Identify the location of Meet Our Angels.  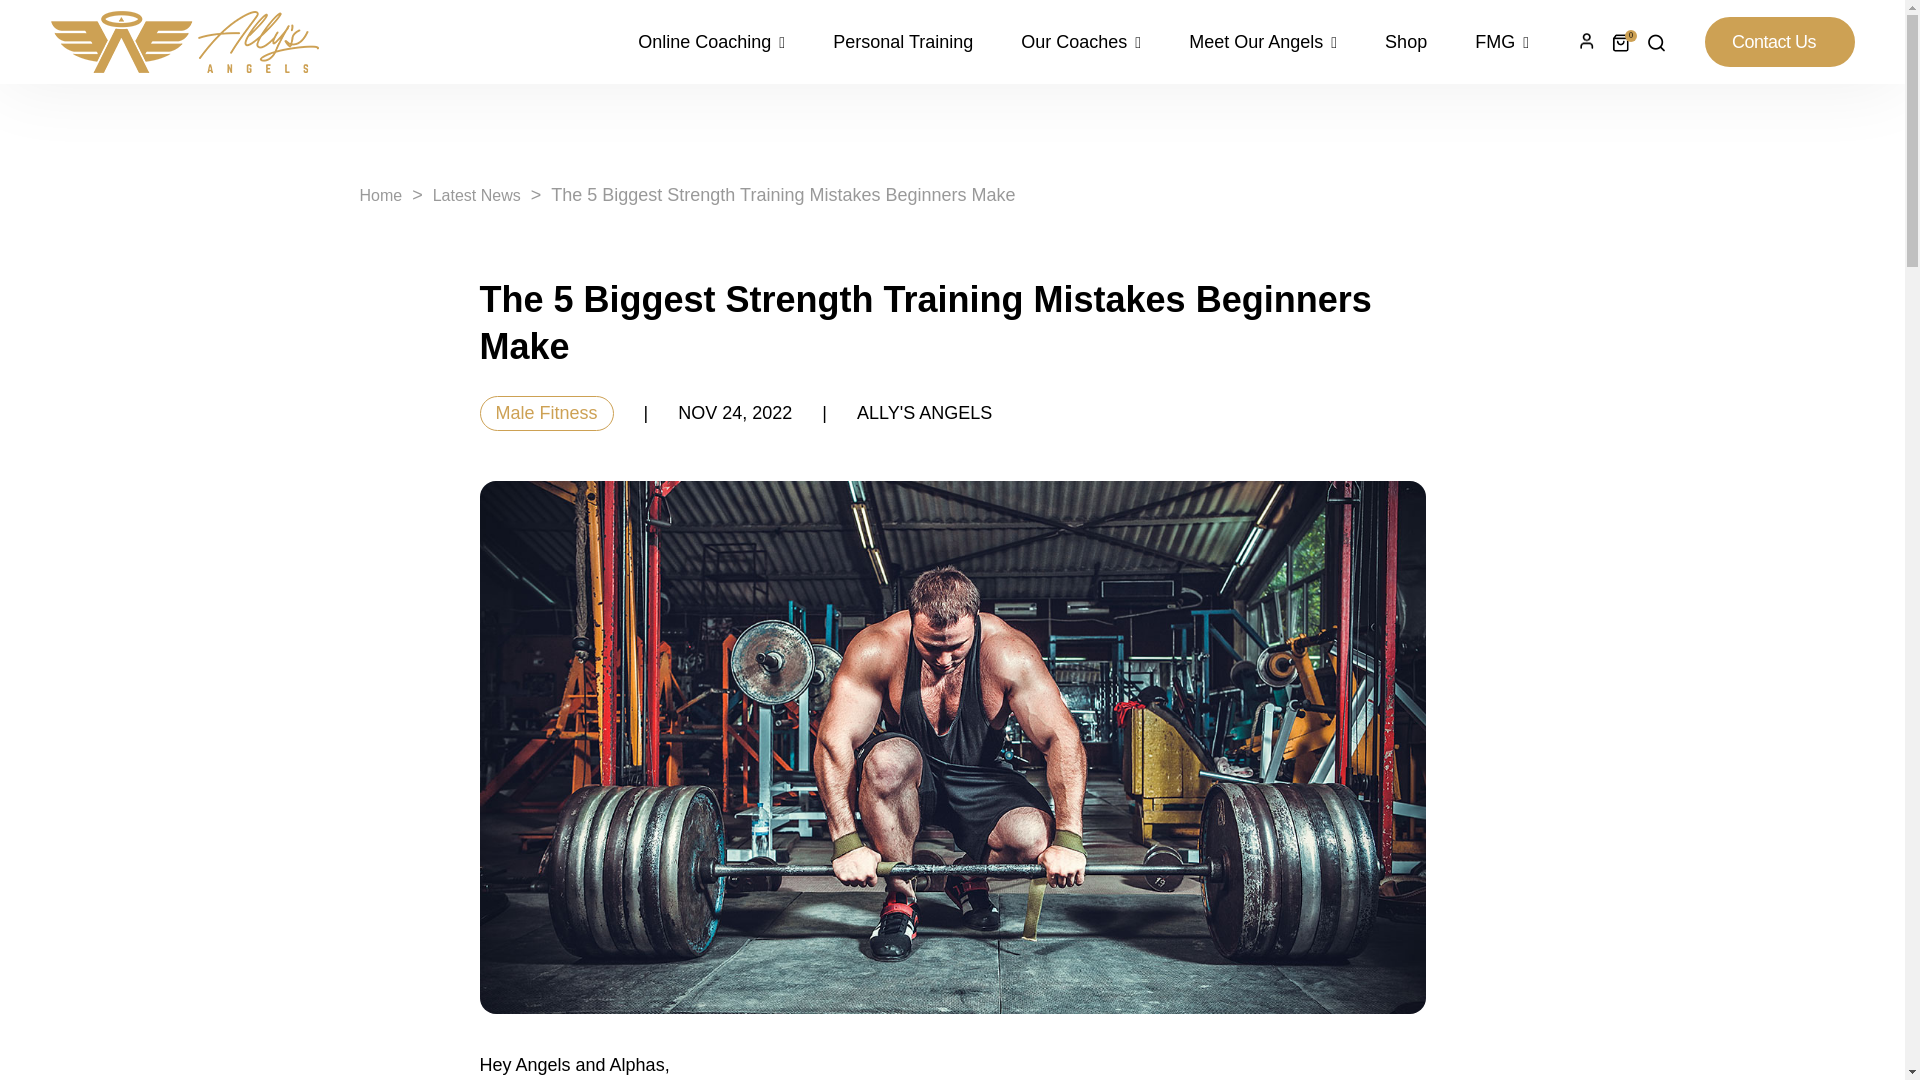
(1263, 42).